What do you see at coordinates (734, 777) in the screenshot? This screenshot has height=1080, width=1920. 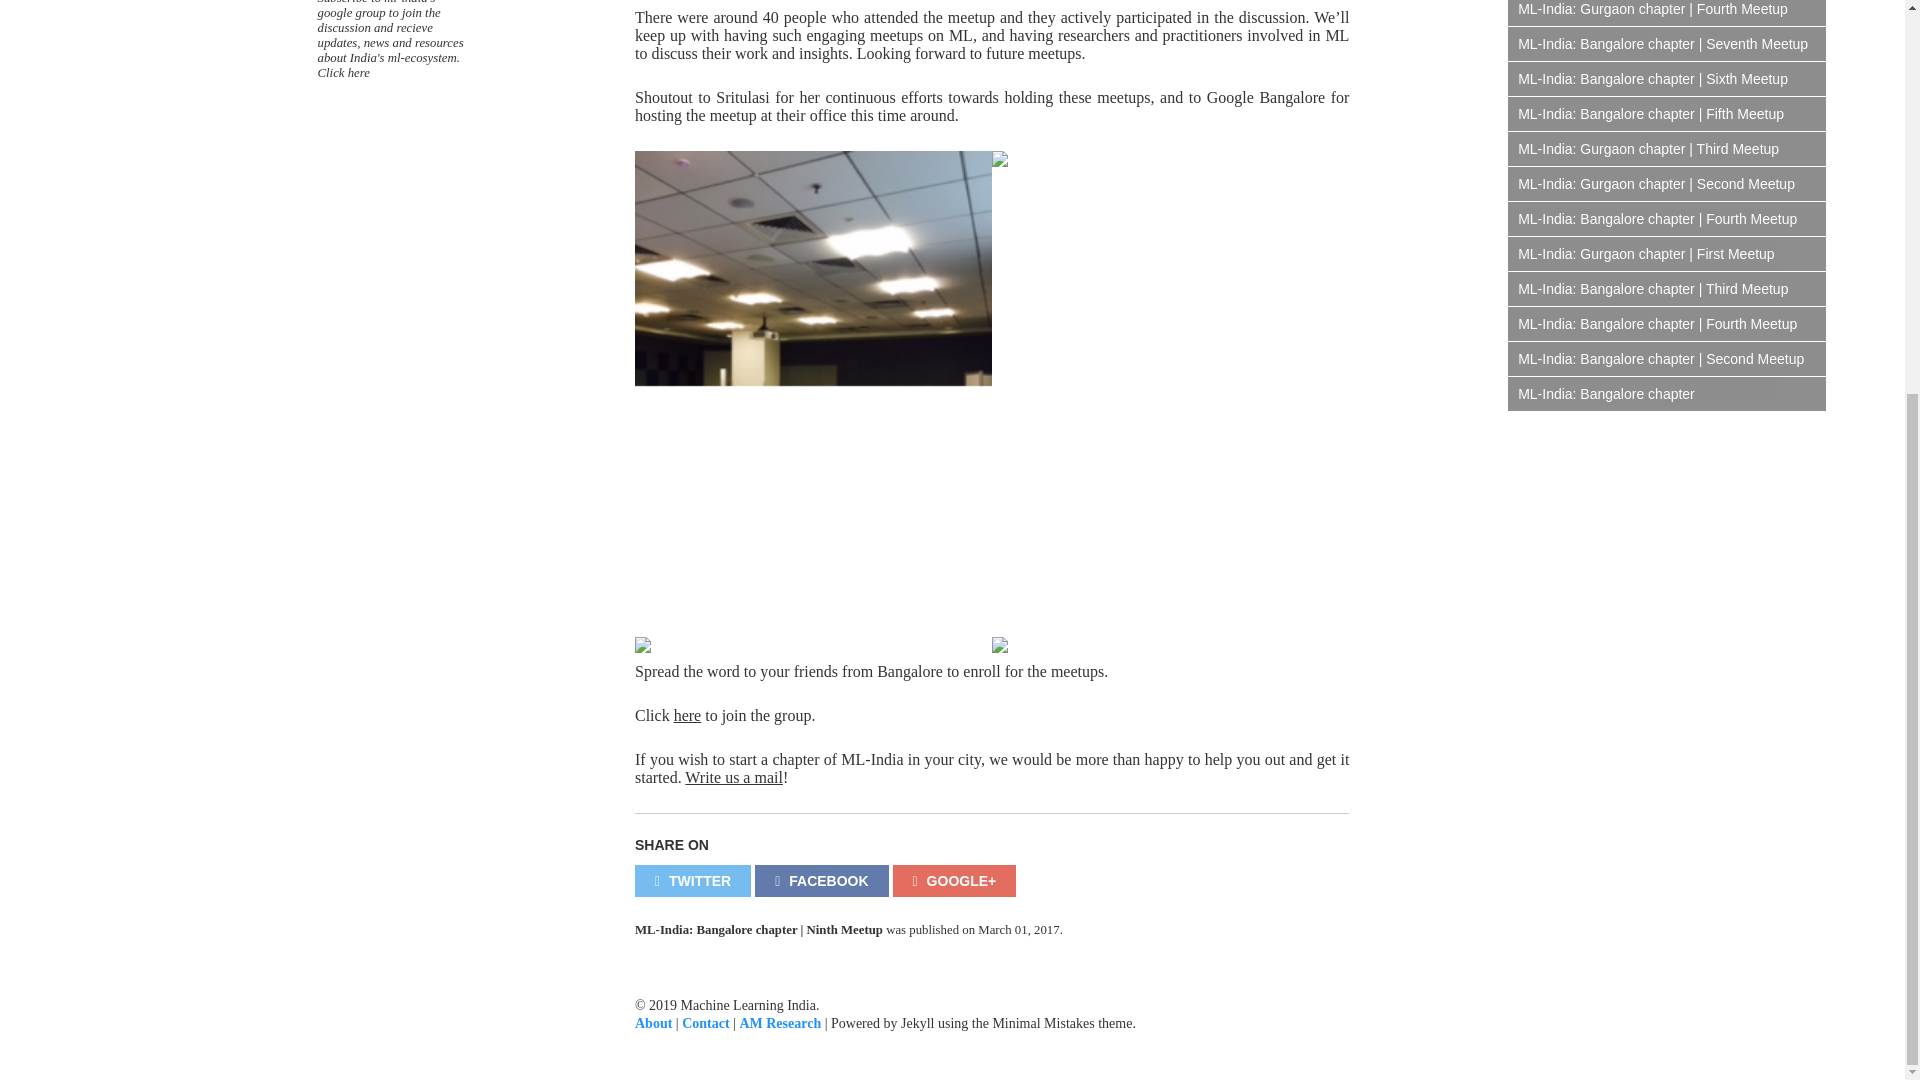 I see `Write us a mail` at bounding box center [734, 777].